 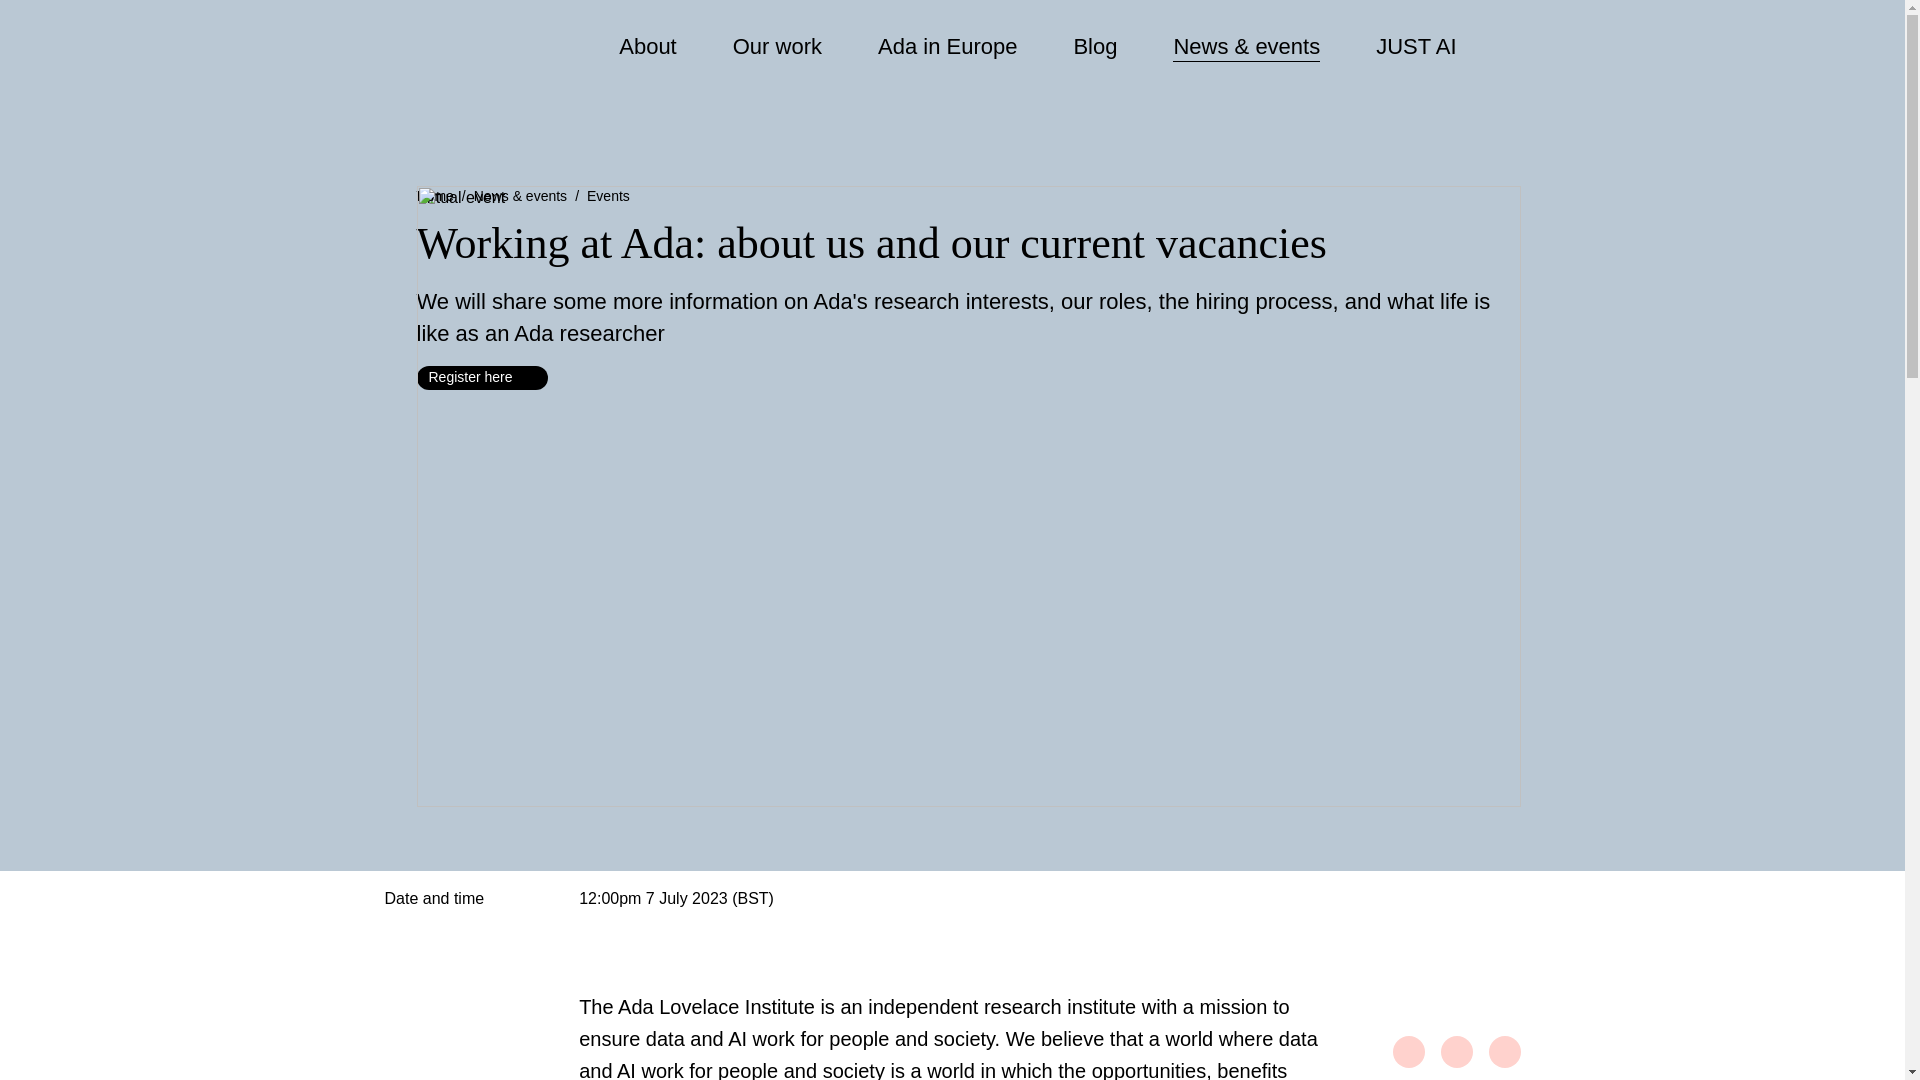 What do you see at coordinates (1456, 1052) in the screenshot?
I see `Share on Twitter` at bounding box center [1456, 1052].